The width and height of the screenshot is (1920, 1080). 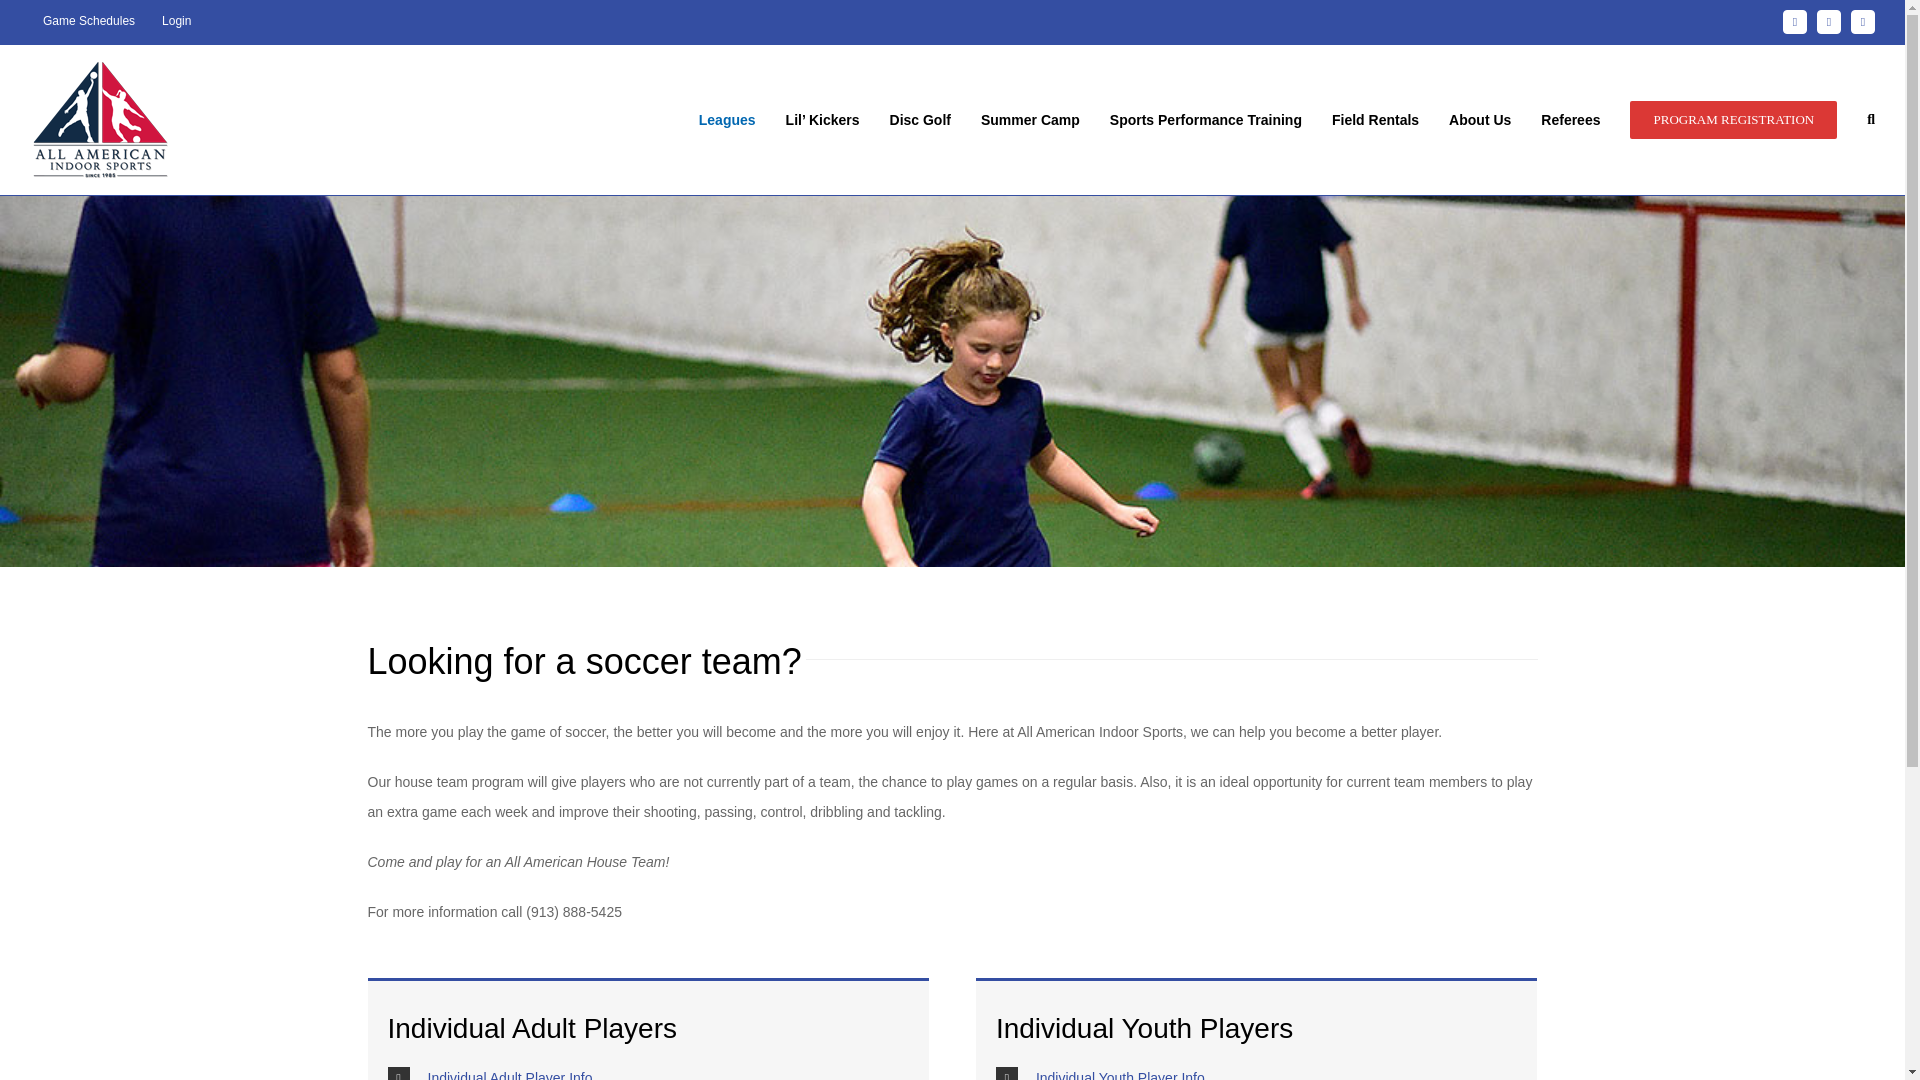 What do you see at coordinates (1030, 120) in the screenshot?
I see `Summer Camp` at bounding box center [1030, 120].